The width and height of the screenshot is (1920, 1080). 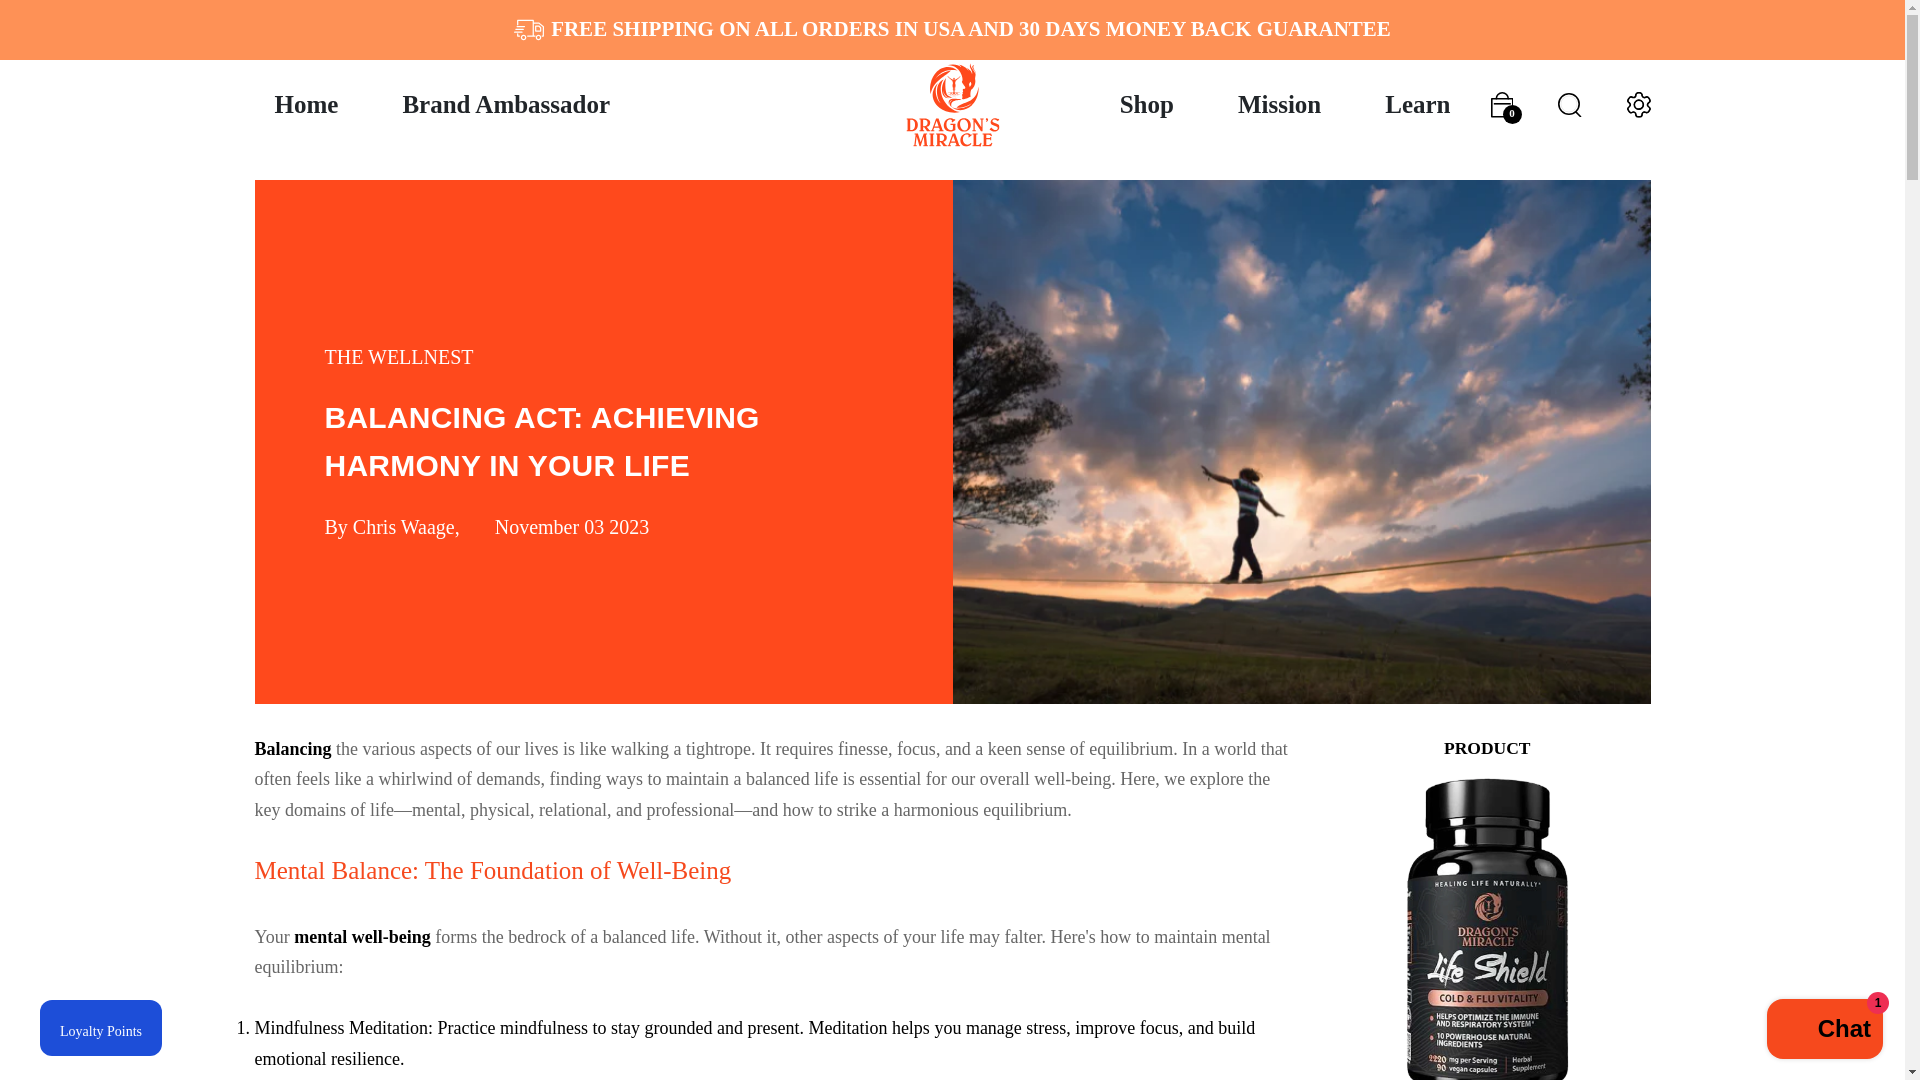 I want to click on Brand  Ambassador, so click(x=506, y=104).